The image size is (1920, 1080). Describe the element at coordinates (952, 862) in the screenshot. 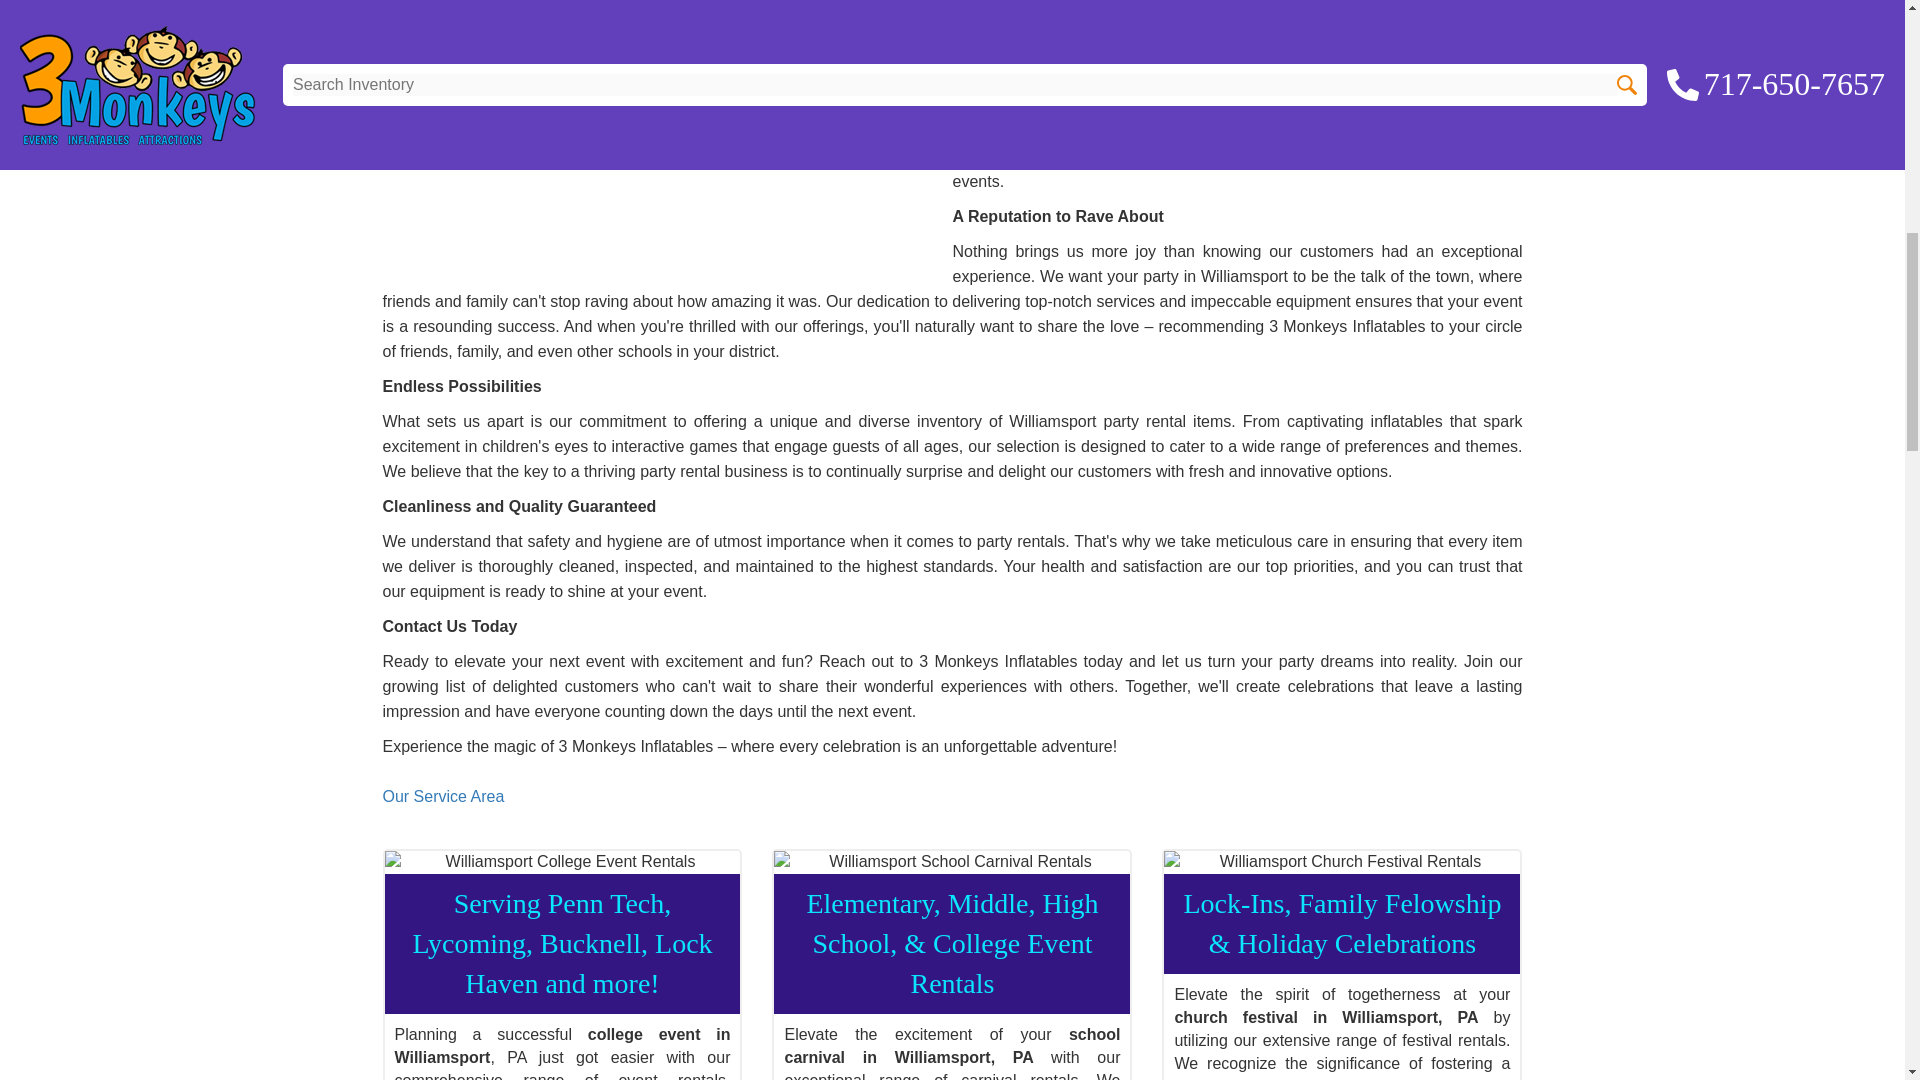

I see `Williamsport School Carnival Rentals` at that location.